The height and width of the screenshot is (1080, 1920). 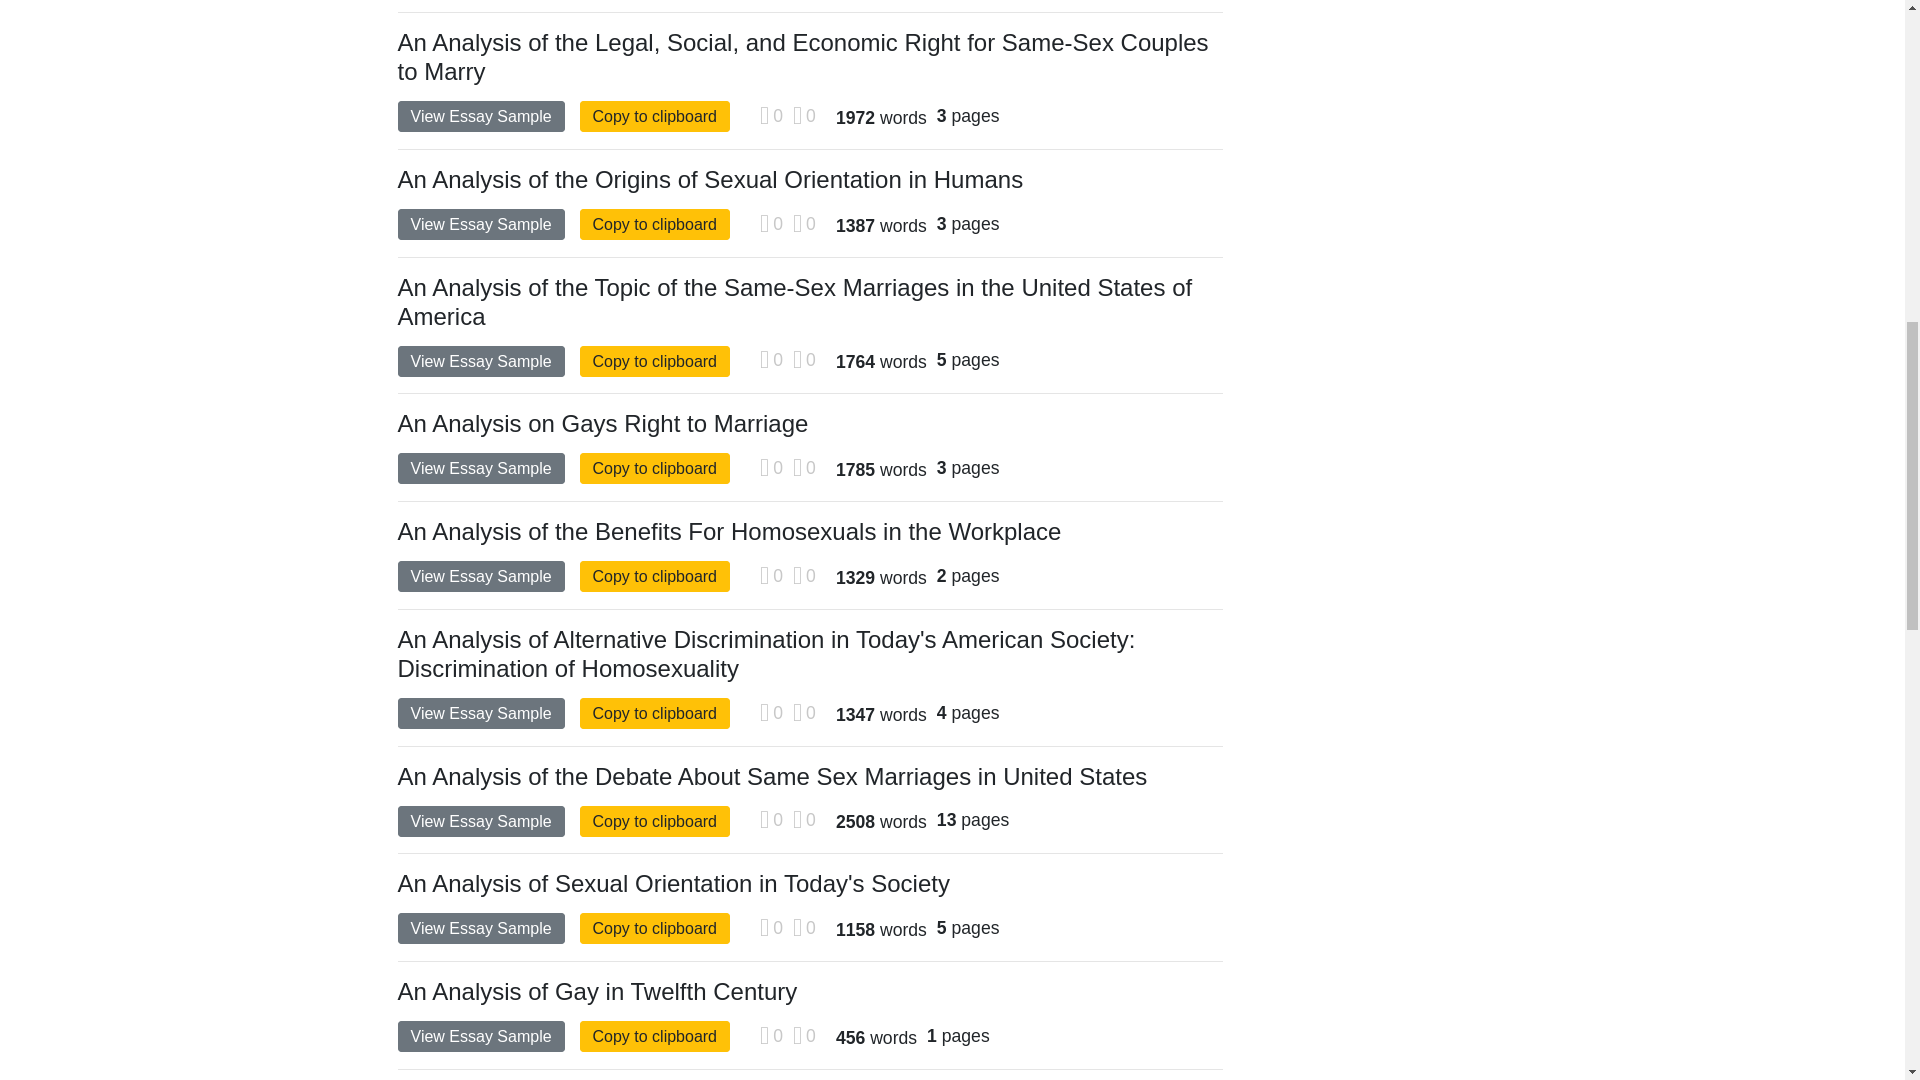 I want to click on View Essay Sample, so click(x=480, y=116).